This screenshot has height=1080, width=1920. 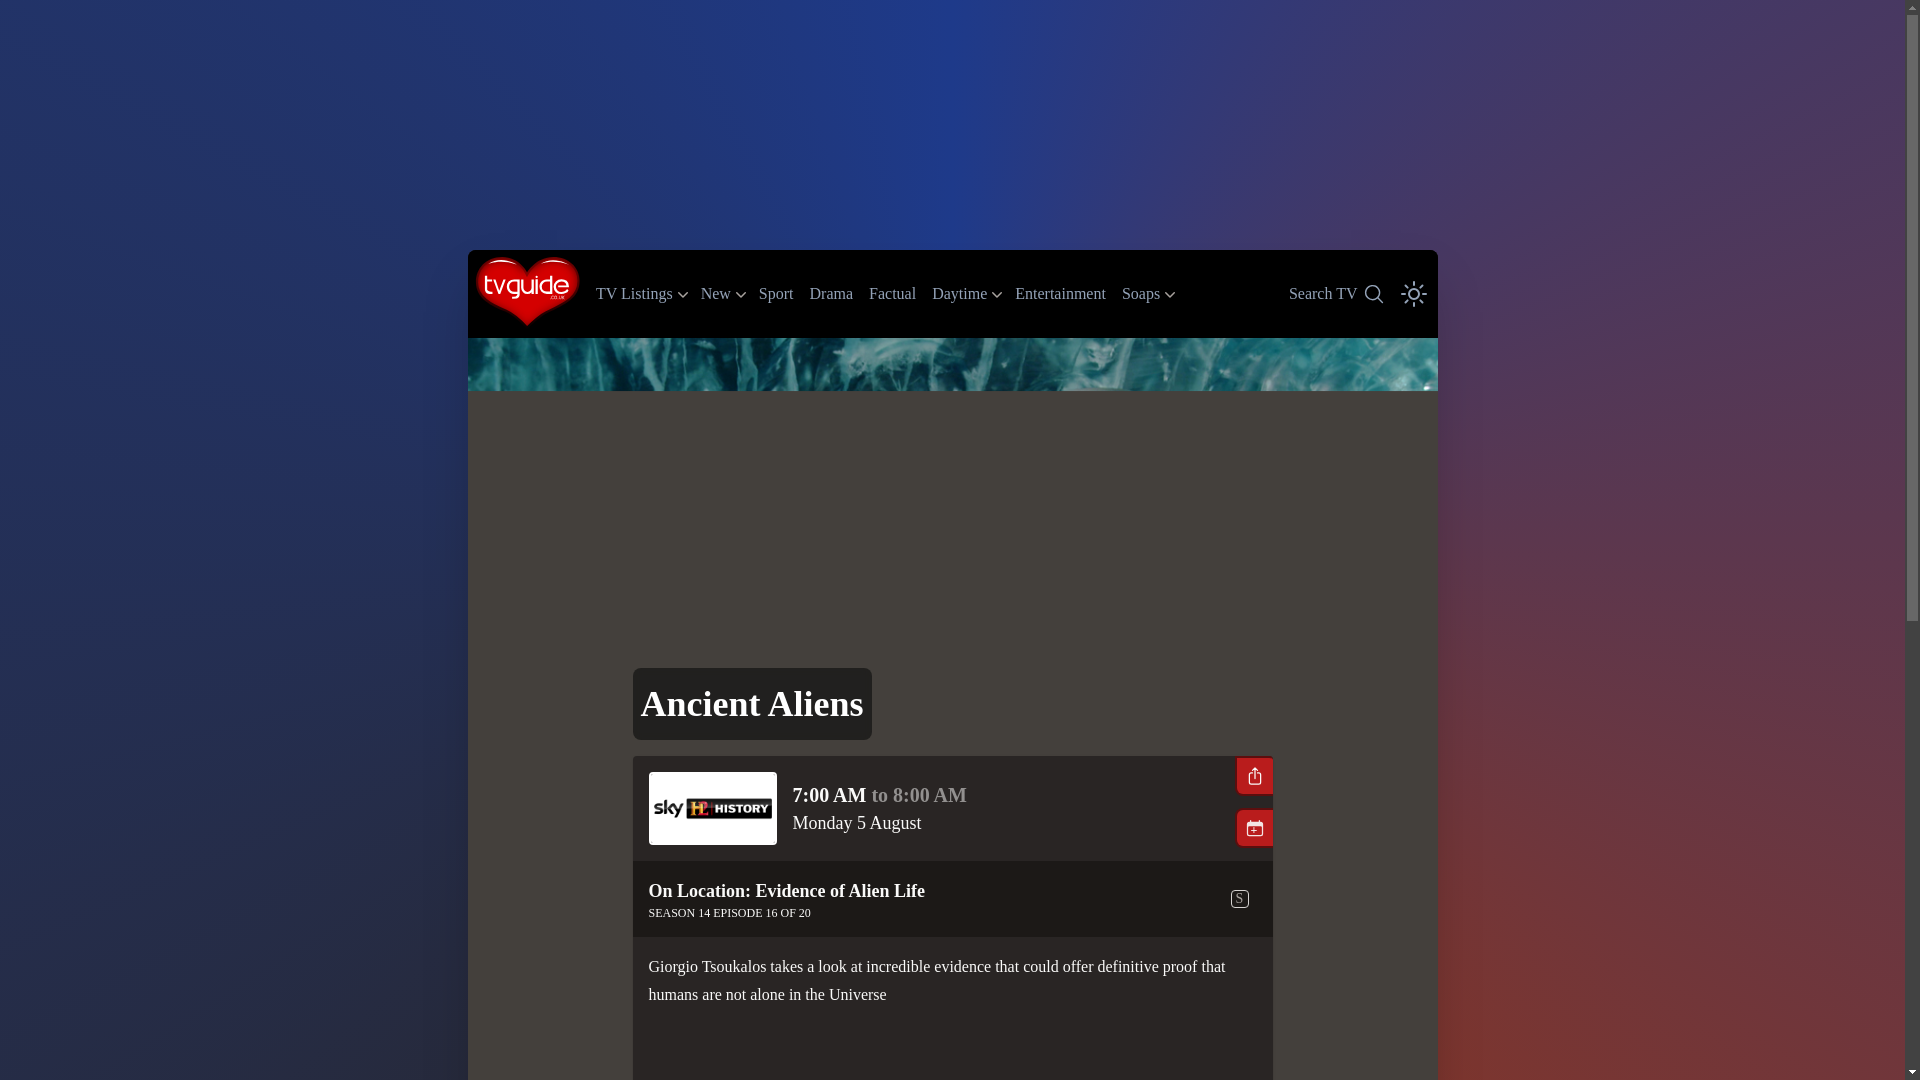 I want to click on New, so click(x=958, y=294).